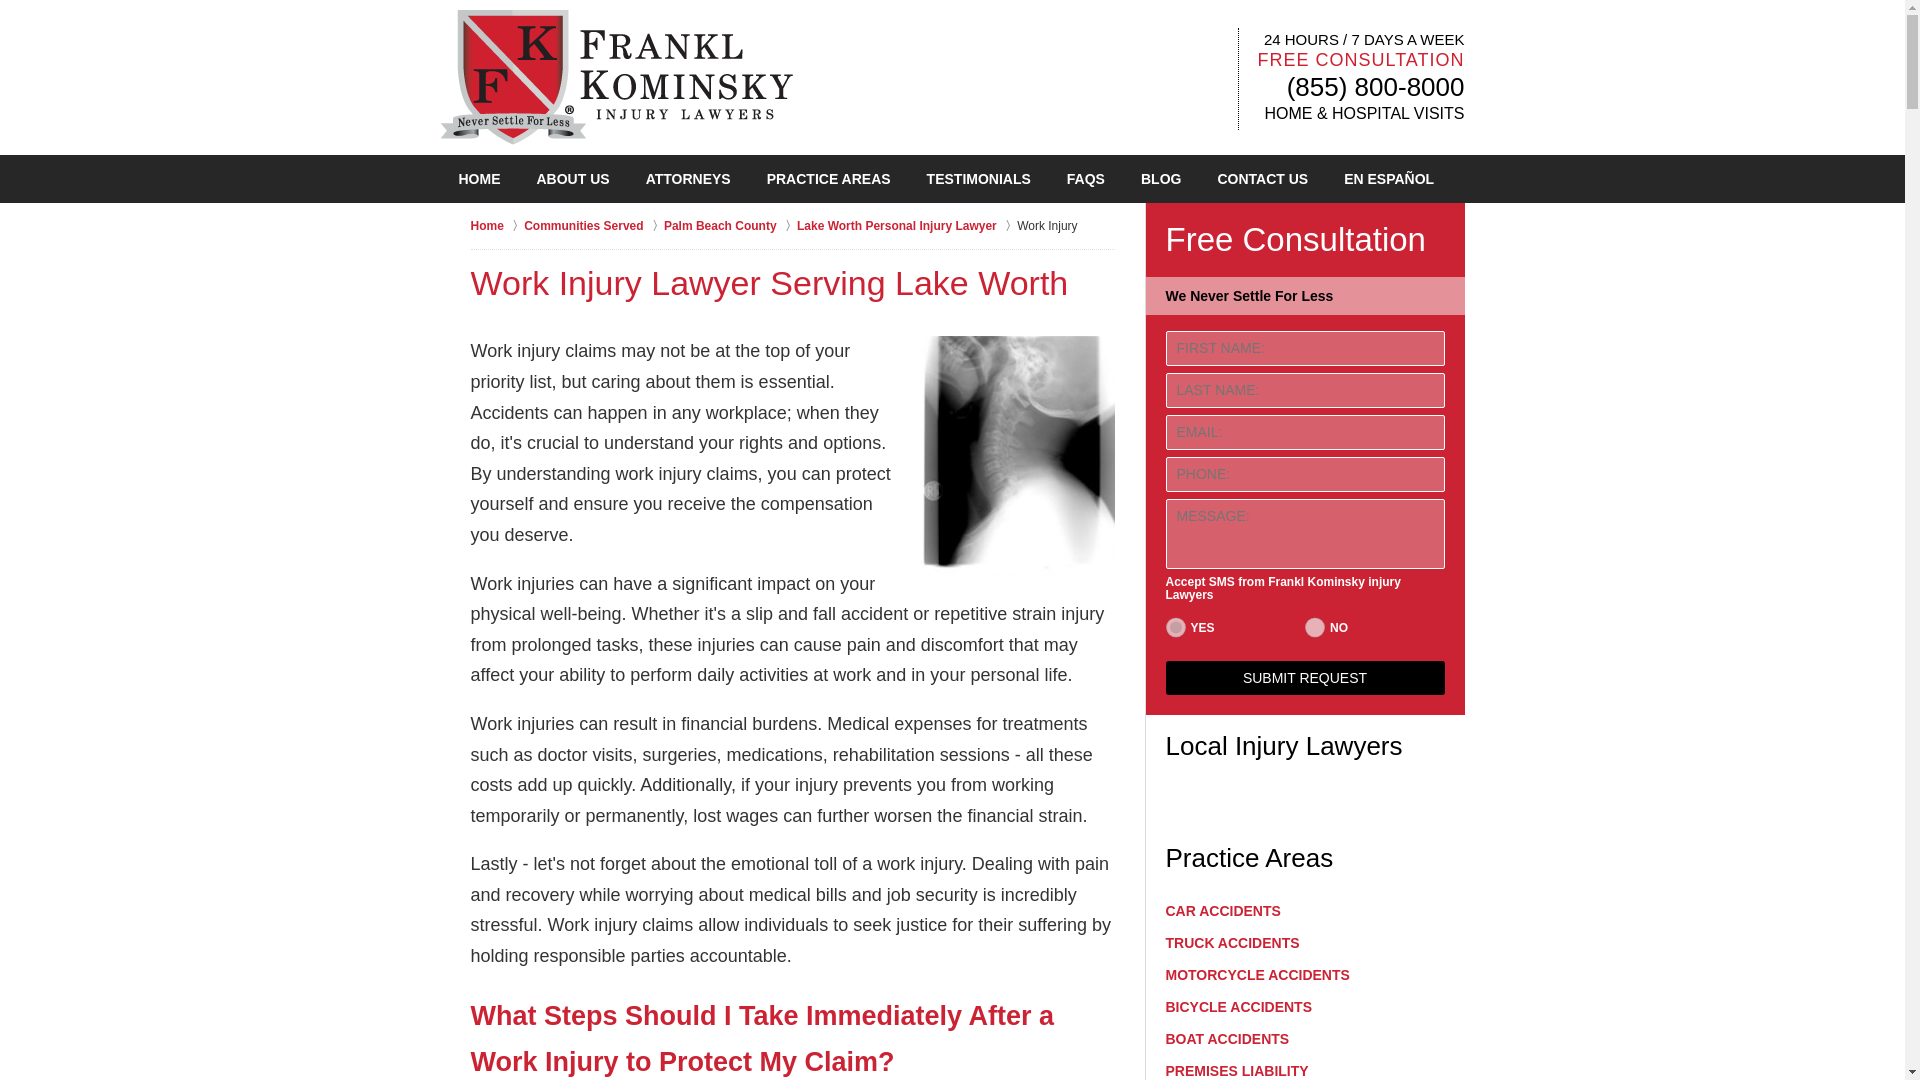  I want to click on TESTIMONIALS, so click(978, 179).